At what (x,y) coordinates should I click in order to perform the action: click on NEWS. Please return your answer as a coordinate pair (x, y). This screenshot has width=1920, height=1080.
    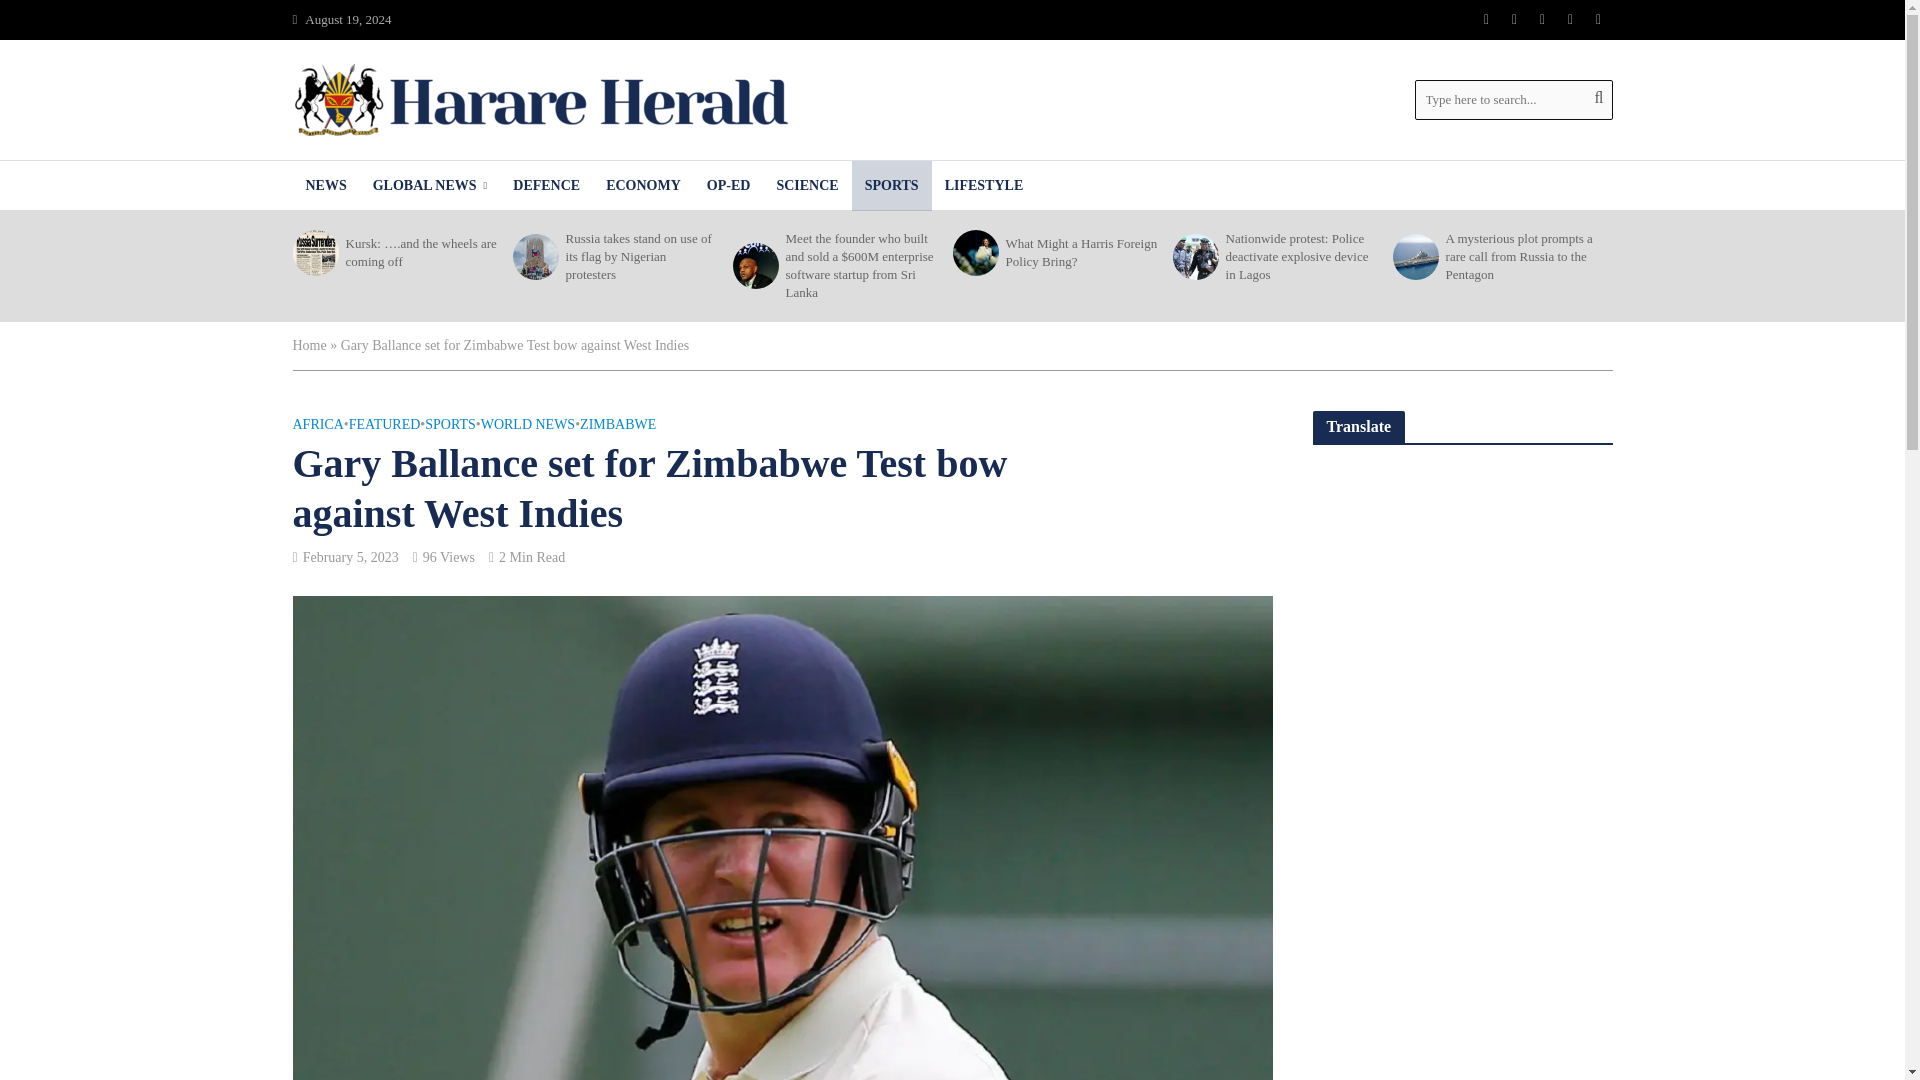
    Looking at the image, I should click on (325, 185).